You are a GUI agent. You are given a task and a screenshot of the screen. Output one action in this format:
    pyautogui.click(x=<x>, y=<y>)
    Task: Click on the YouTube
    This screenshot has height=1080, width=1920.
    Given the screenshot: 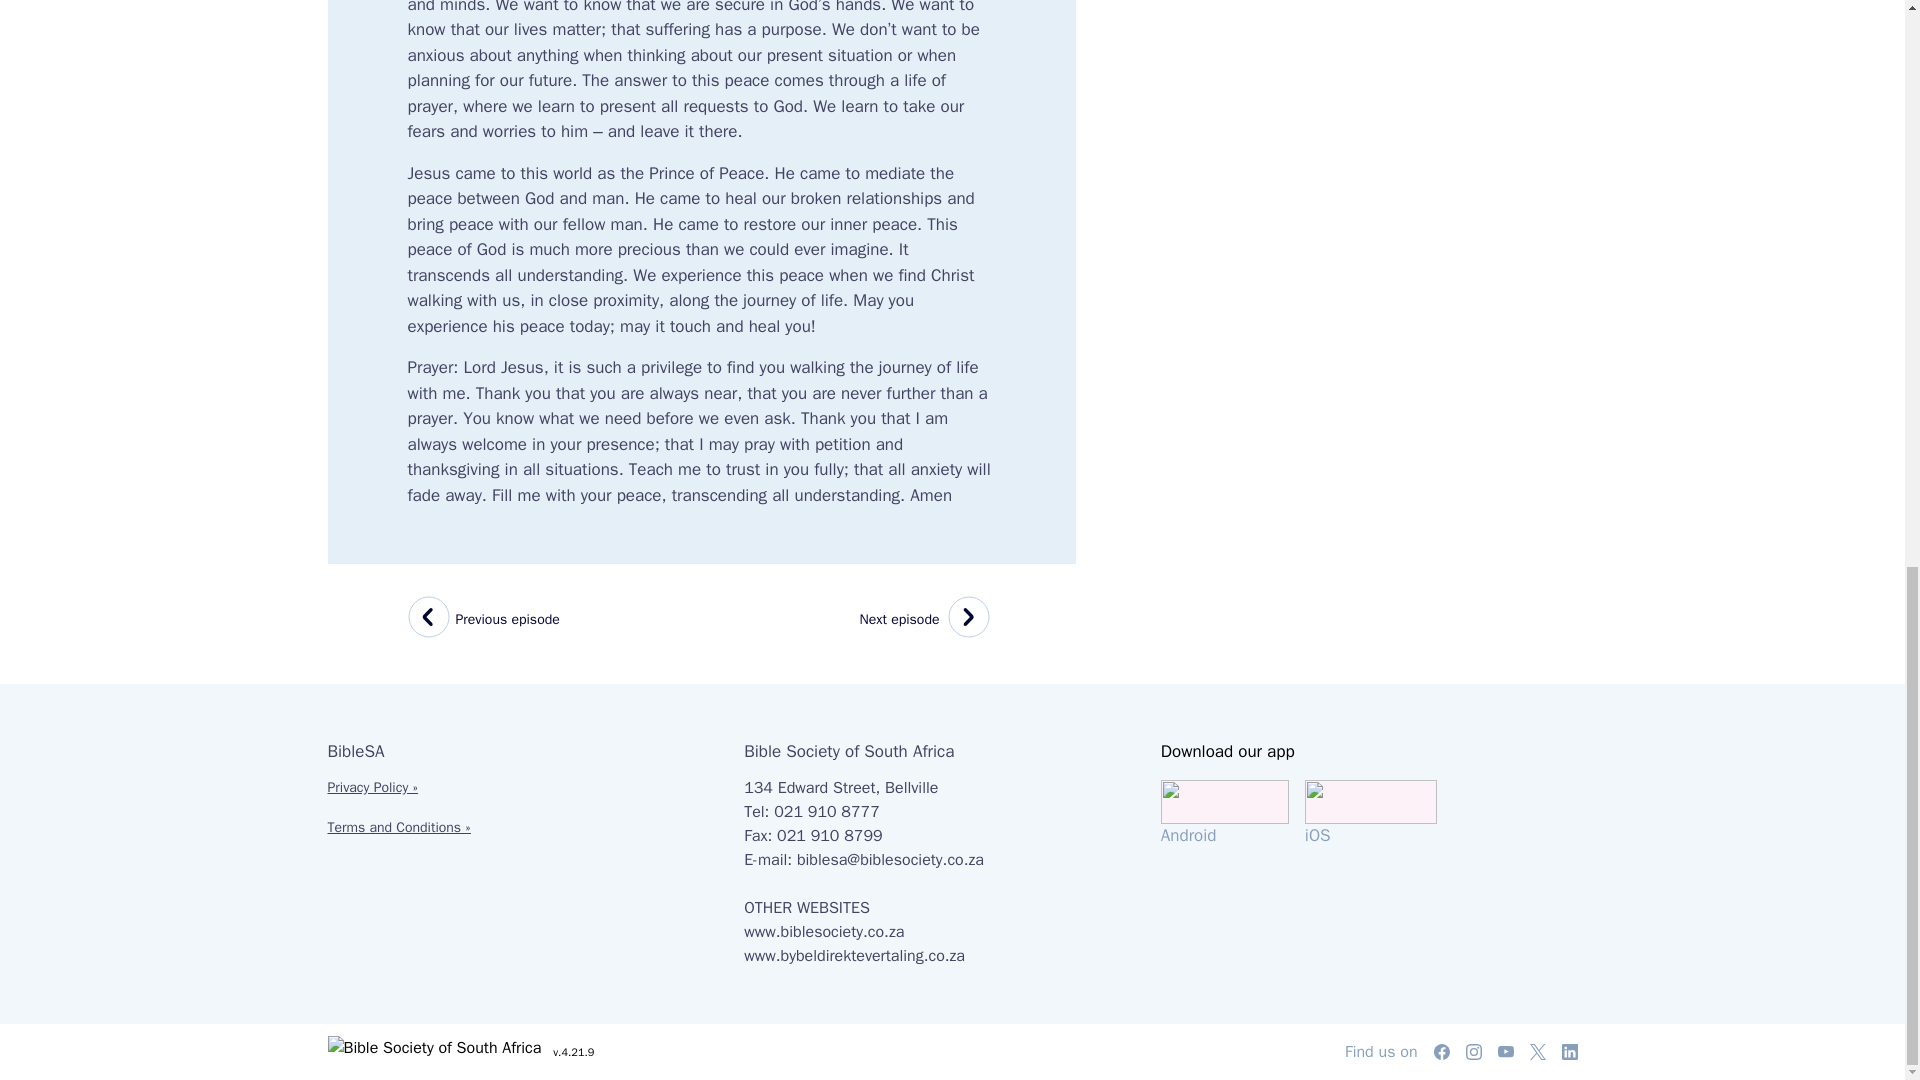 What is the action you would take?
    pyautogui.click(x=928, y=620)
    